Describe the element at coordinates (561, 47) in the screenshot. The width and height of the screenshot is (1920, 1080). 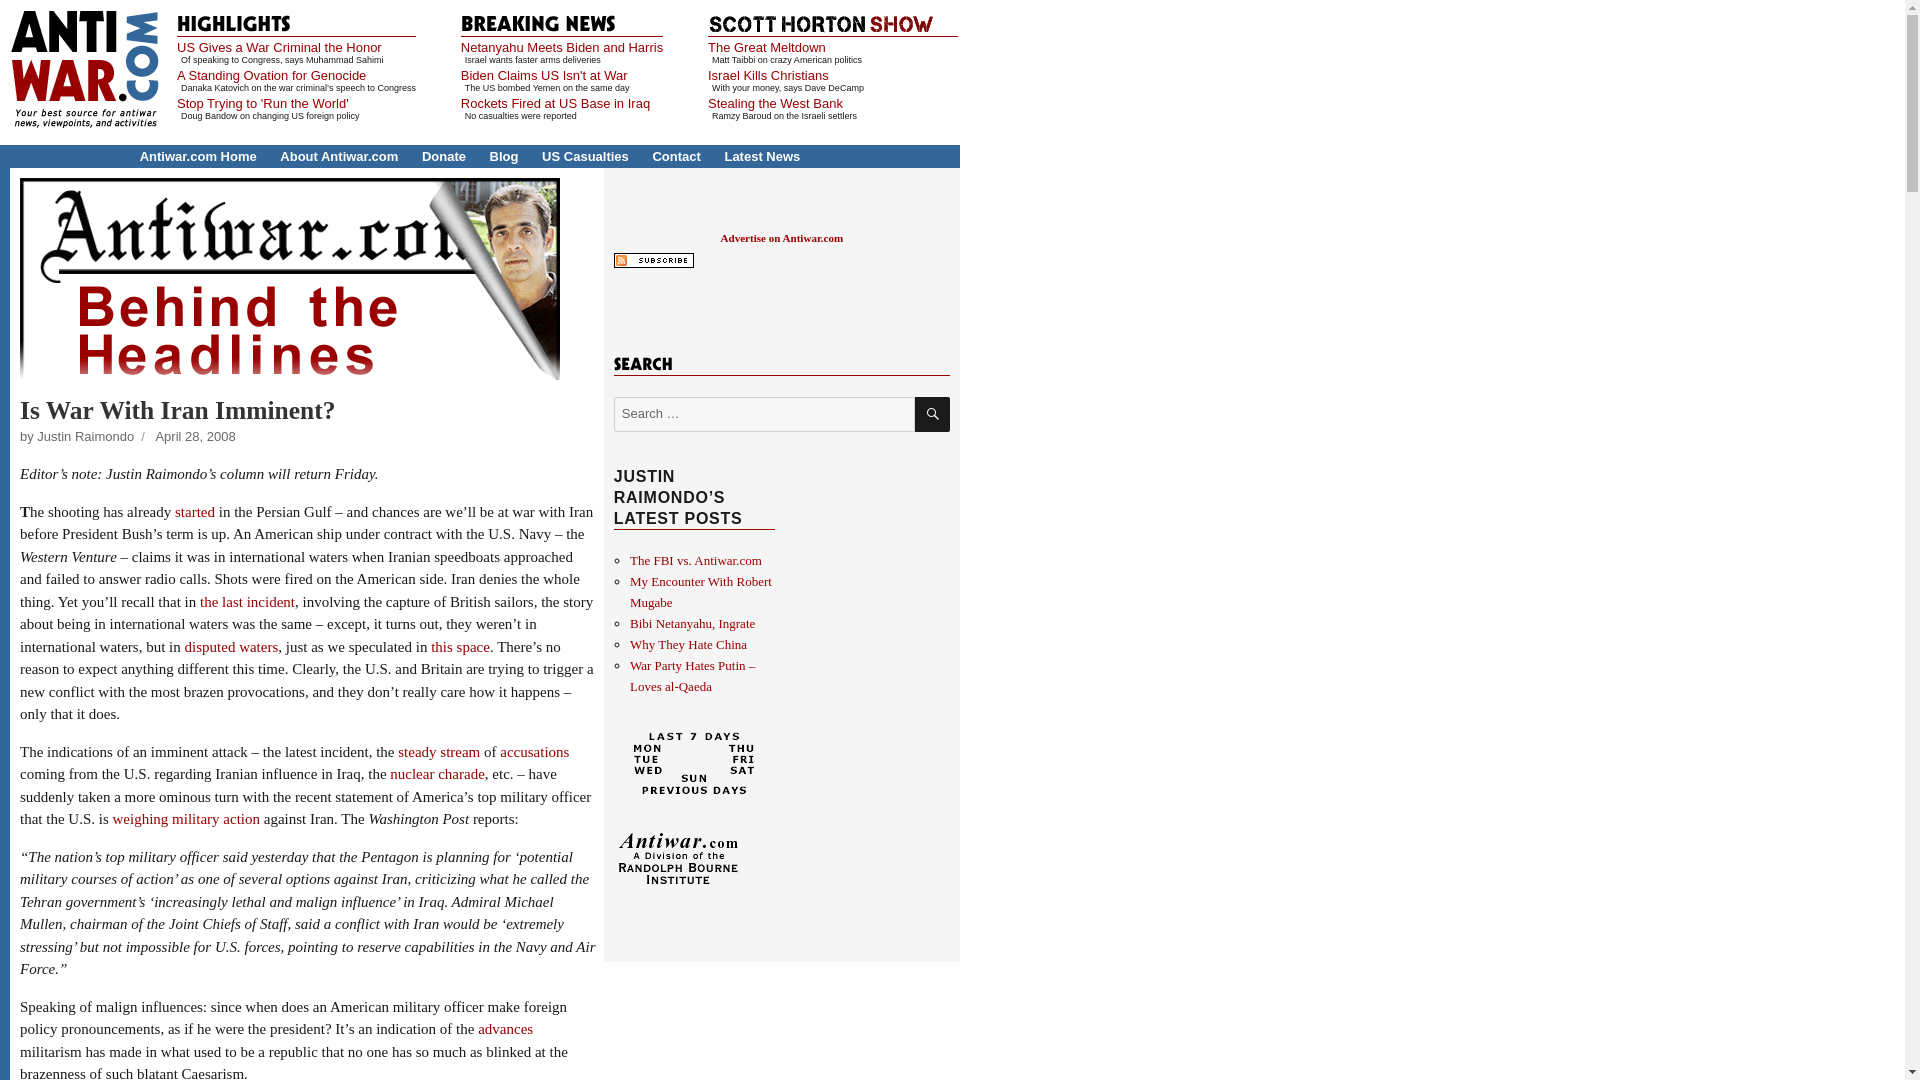
I see `Netanyahu Meets Biden and Harris` at that location.